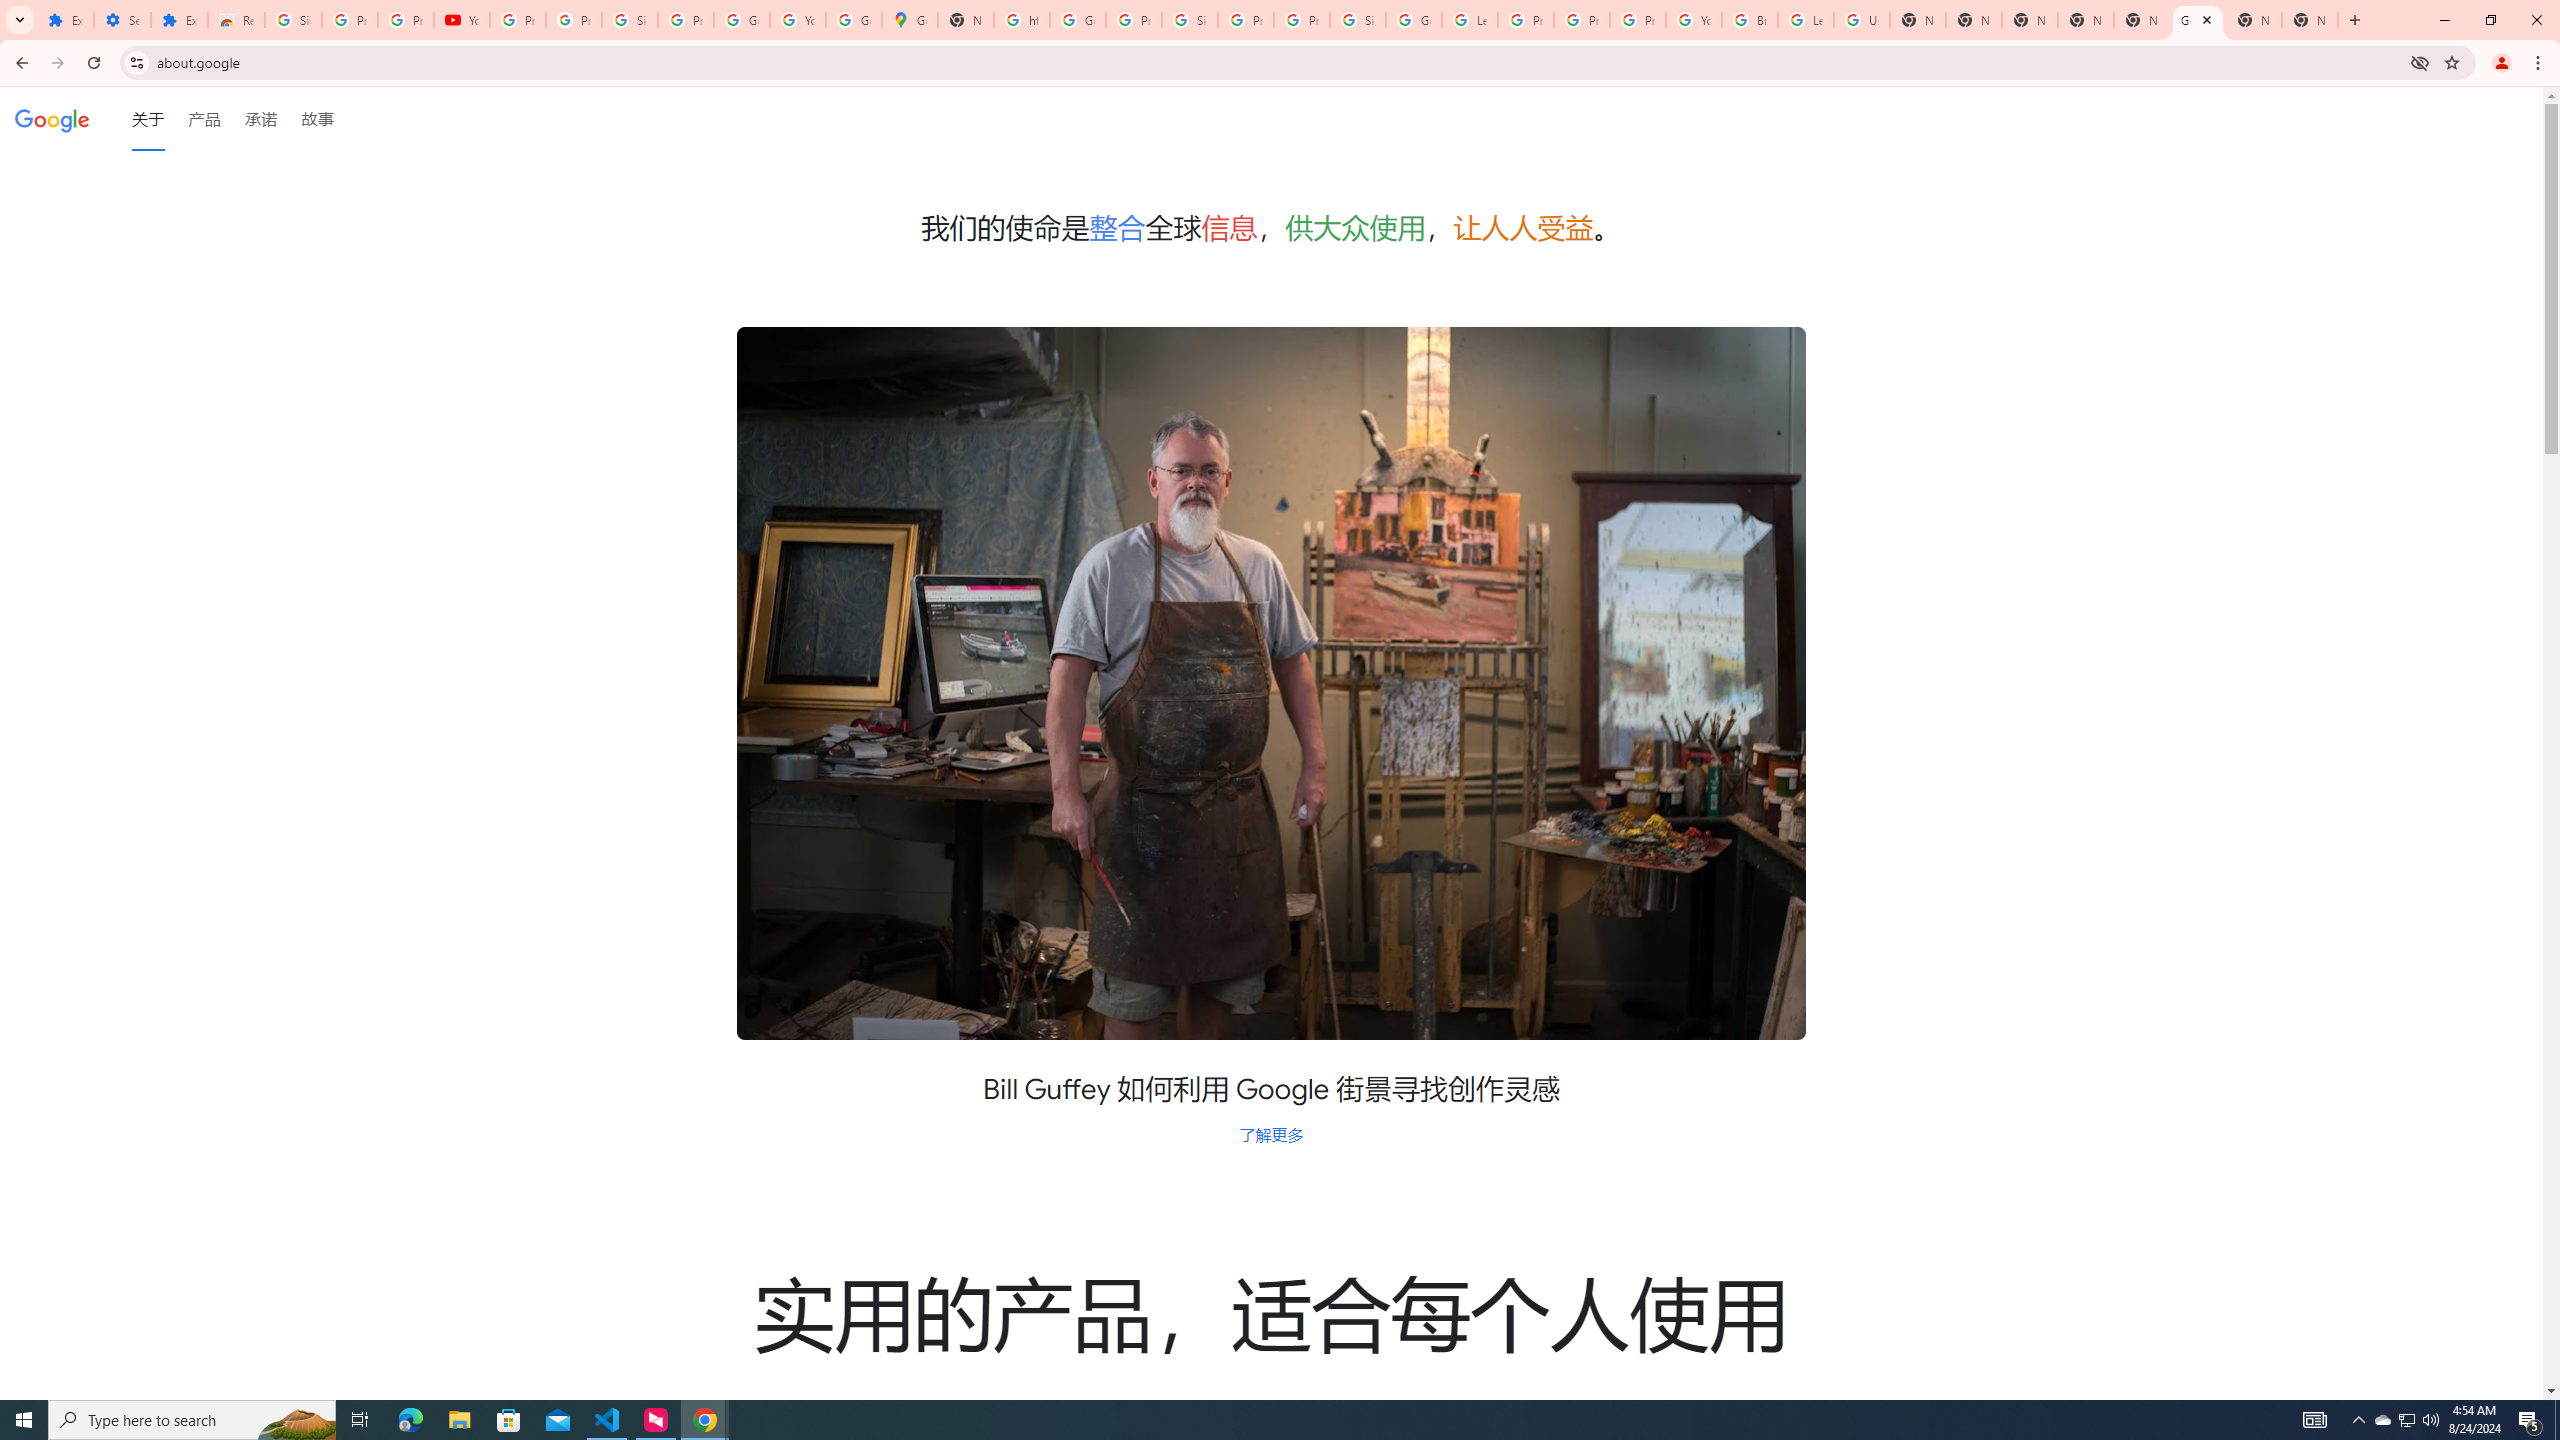  What do you see at coordinates (236, 20) in the screenshot?
I see `Reviews: Helix Fruit Jump Arcade Game` at bounding box center [236, 20].